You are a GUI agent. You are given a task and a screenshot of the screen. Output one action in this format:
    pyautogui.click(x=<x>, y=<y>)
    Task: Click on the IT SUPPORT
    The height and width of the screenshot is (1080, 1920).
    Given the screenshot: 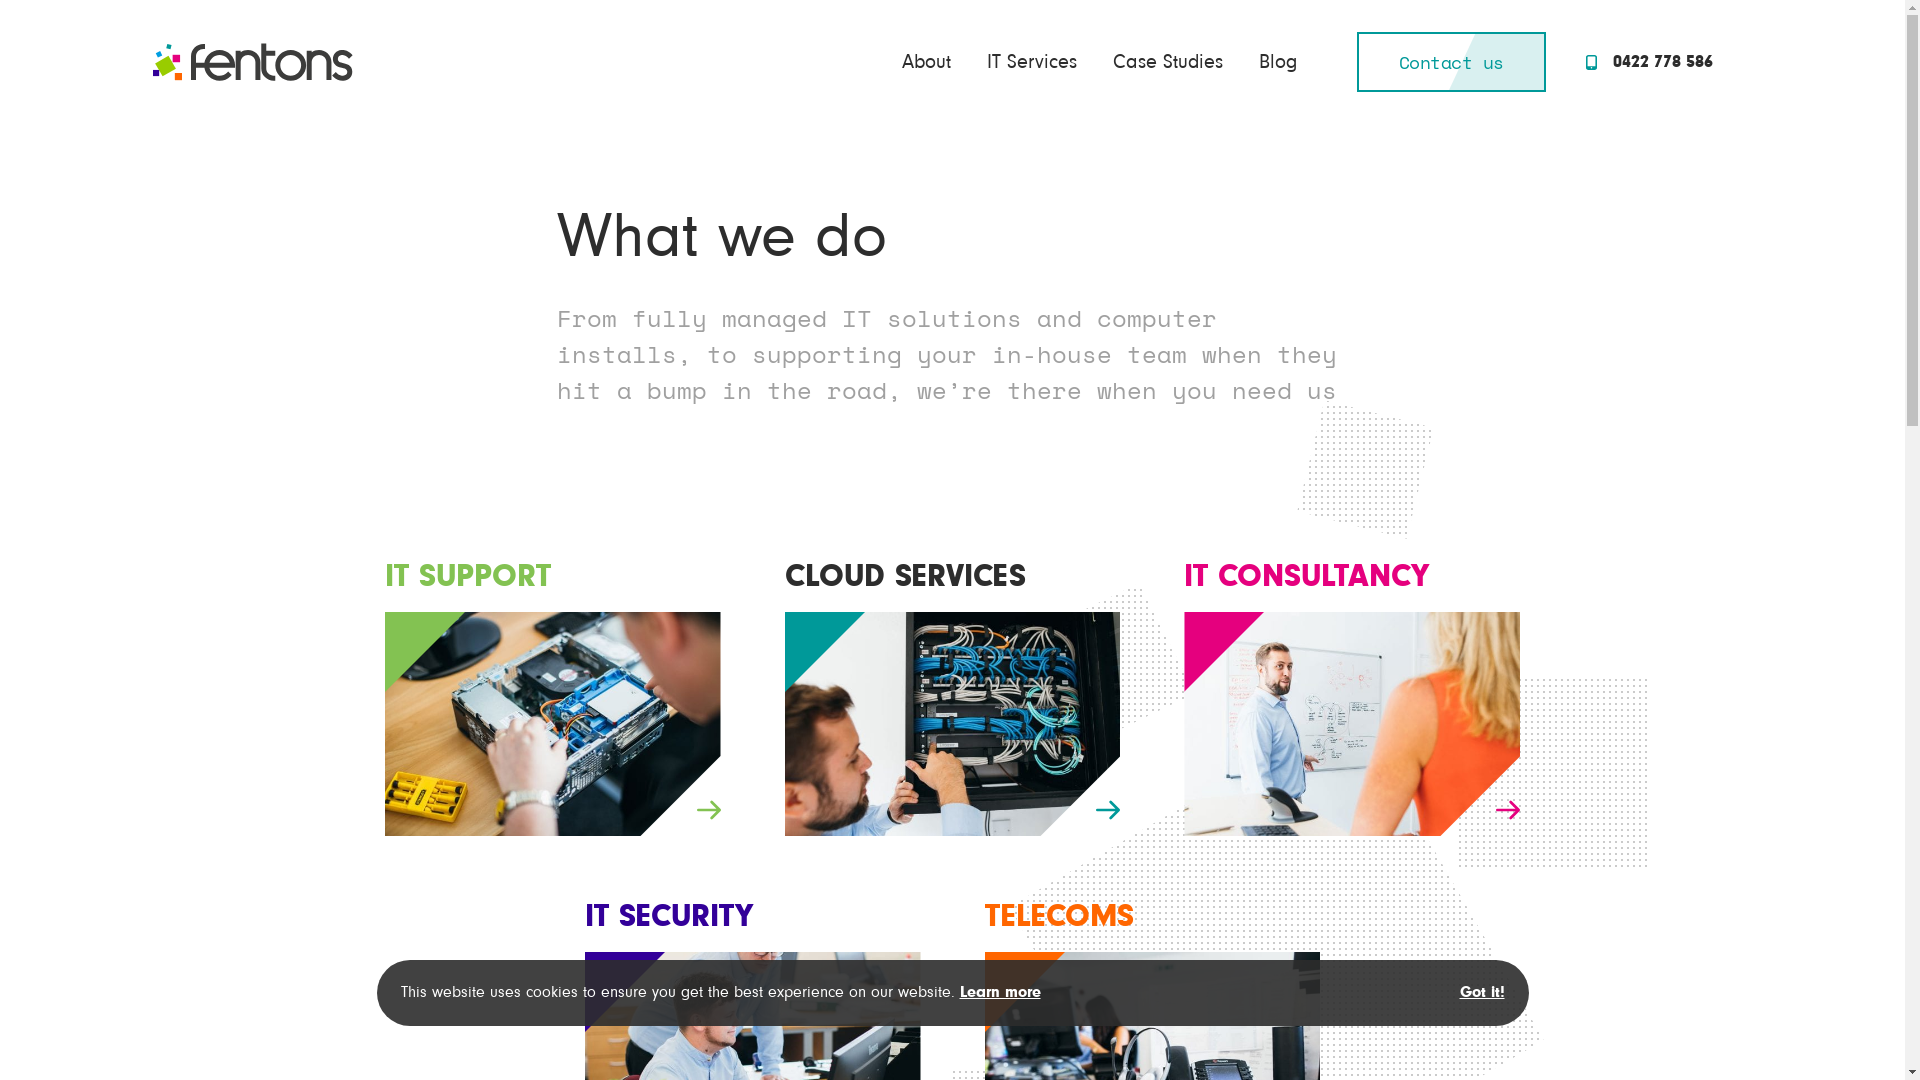 What is the action you would take?
    pyautogui.click(x=553, y=698)
    